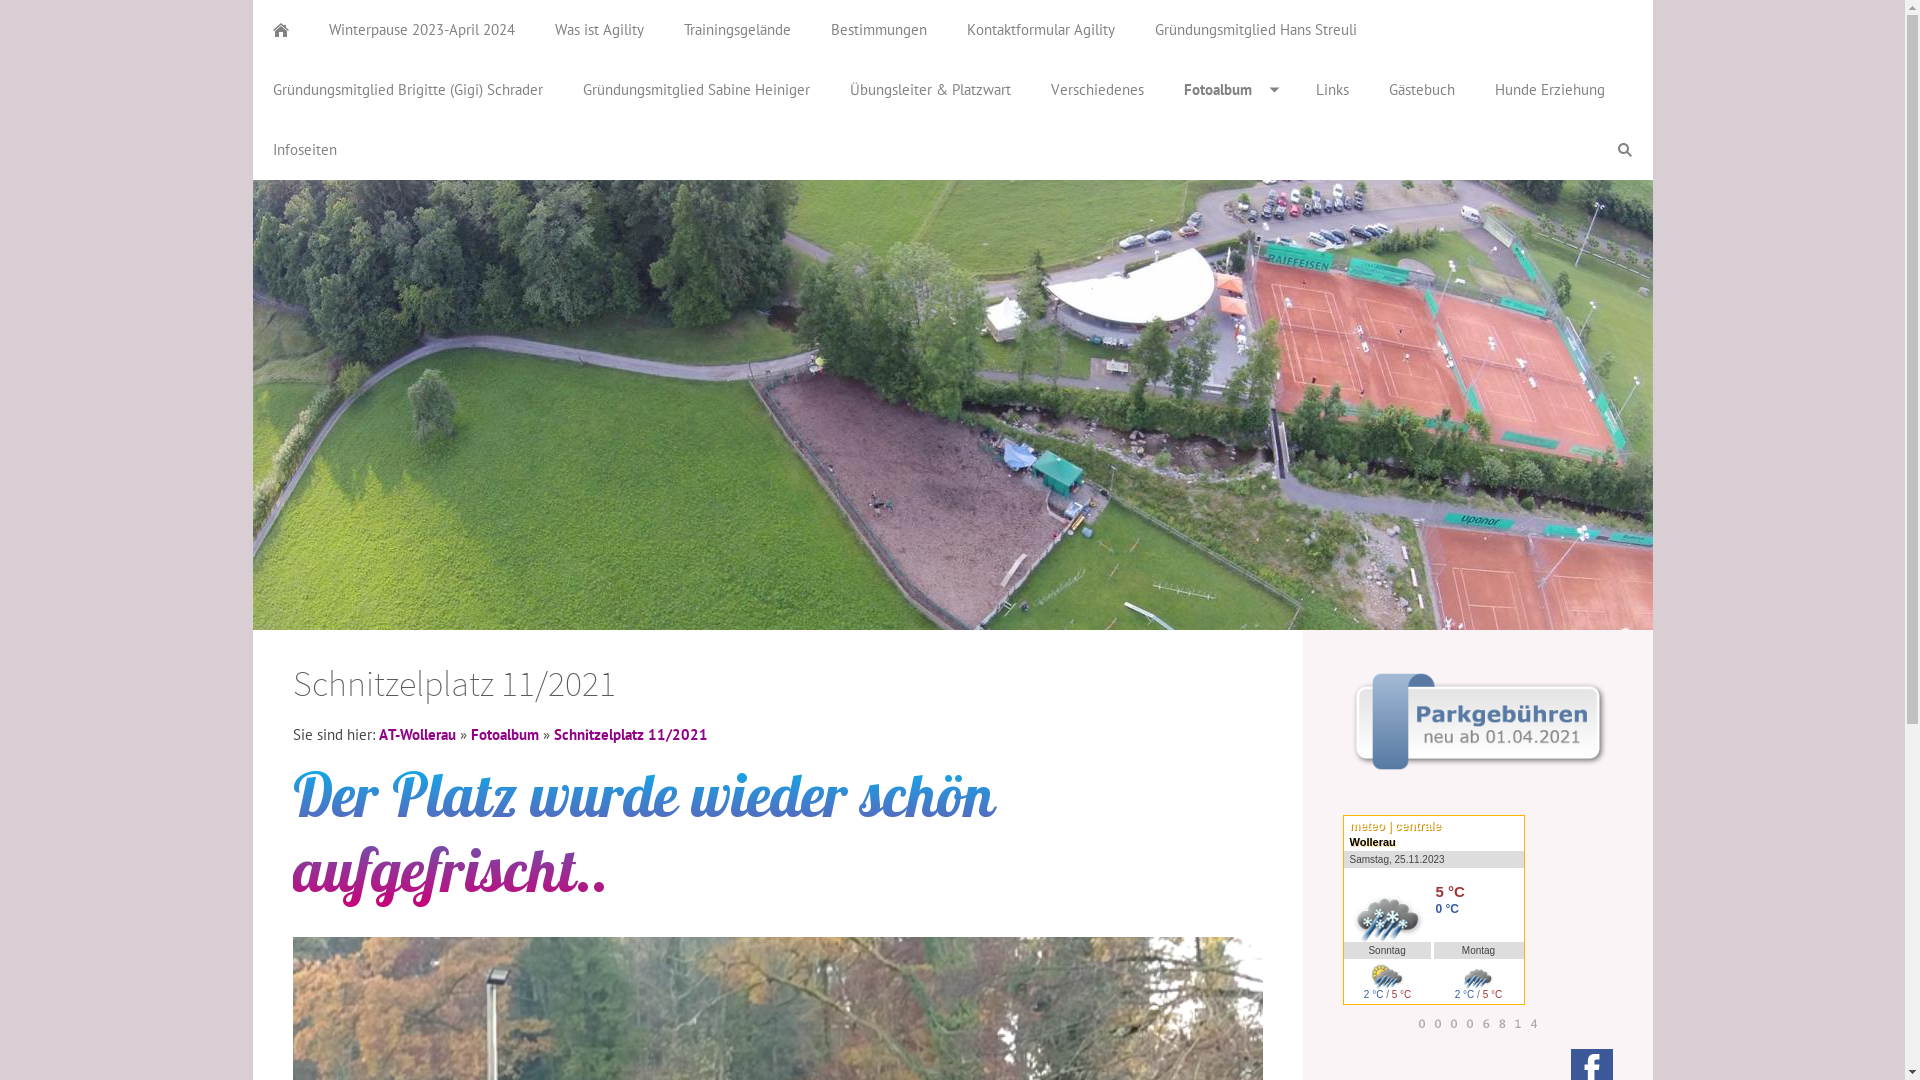  Describe the element at coordinates (1040, 30) in the screenshot. I see `Kontaktformular Agility` at that location.